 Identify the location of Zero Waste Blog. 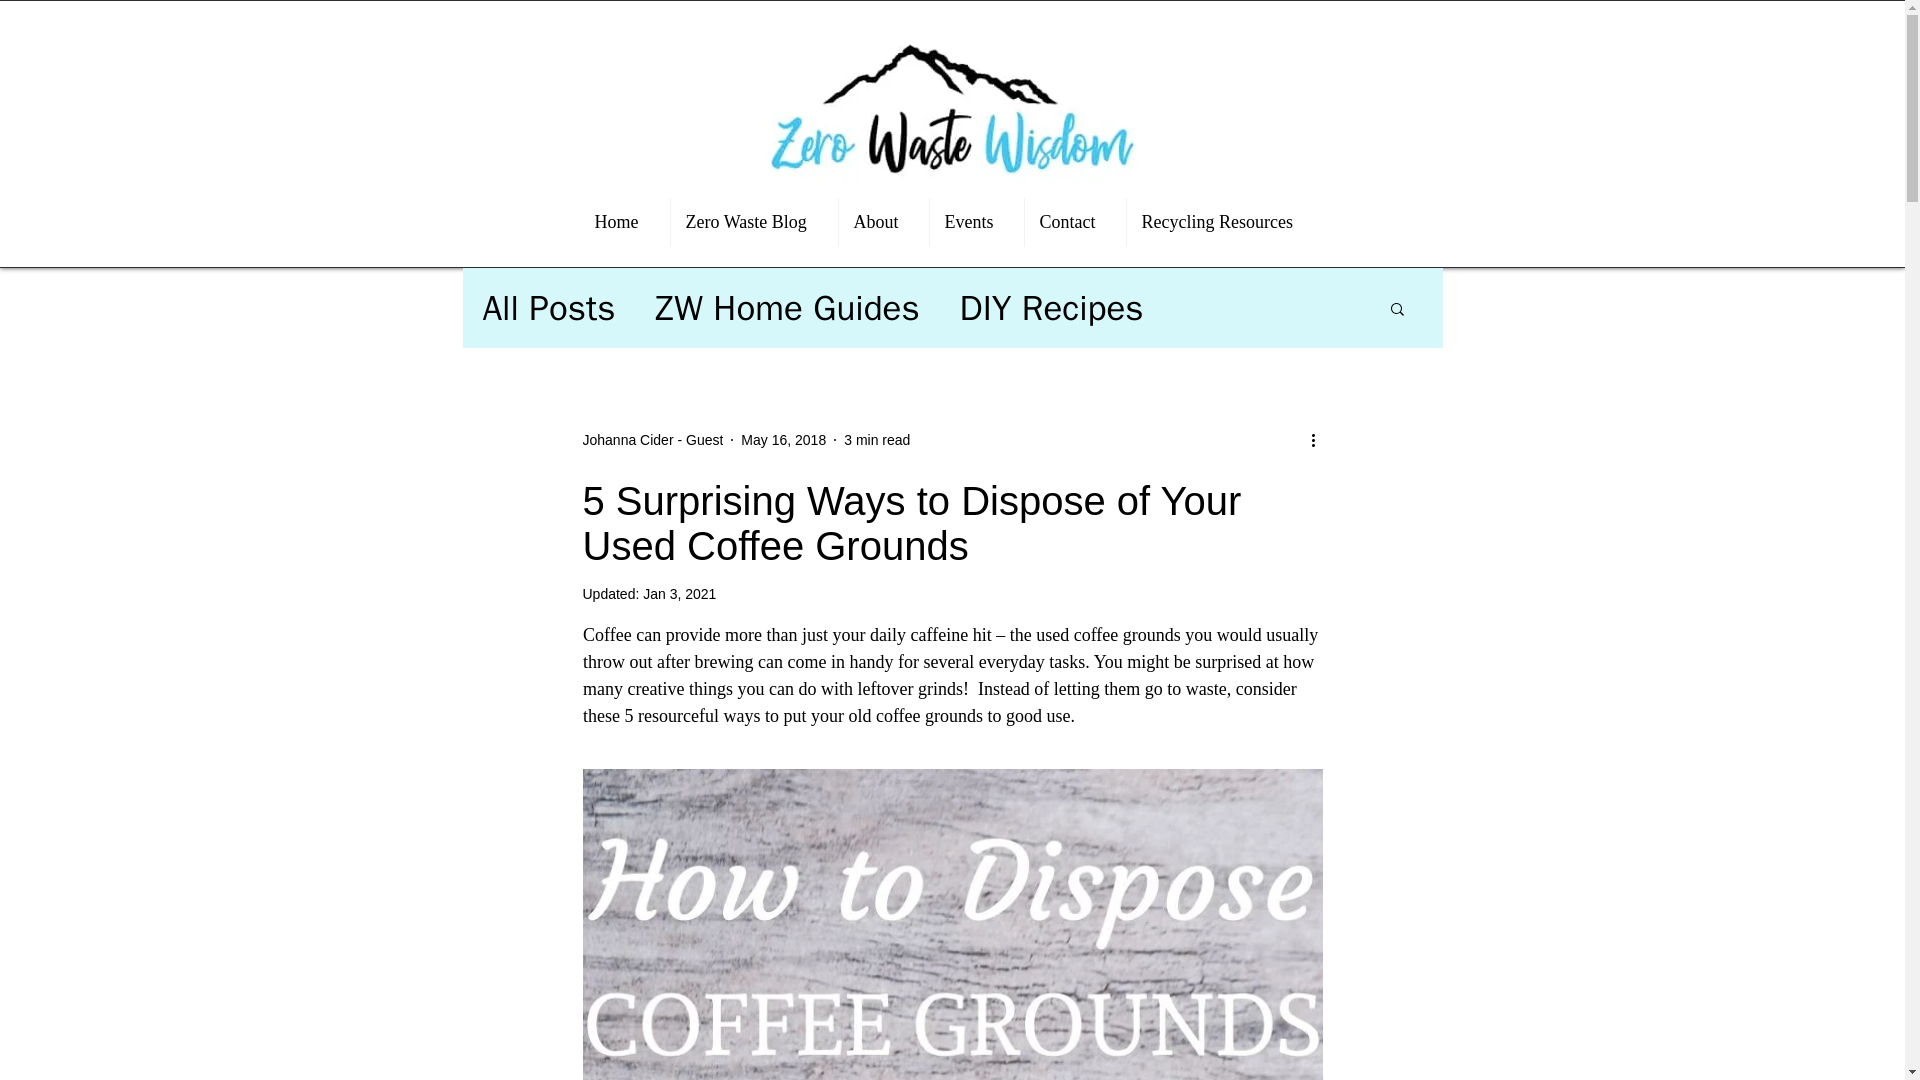
(754, 222).